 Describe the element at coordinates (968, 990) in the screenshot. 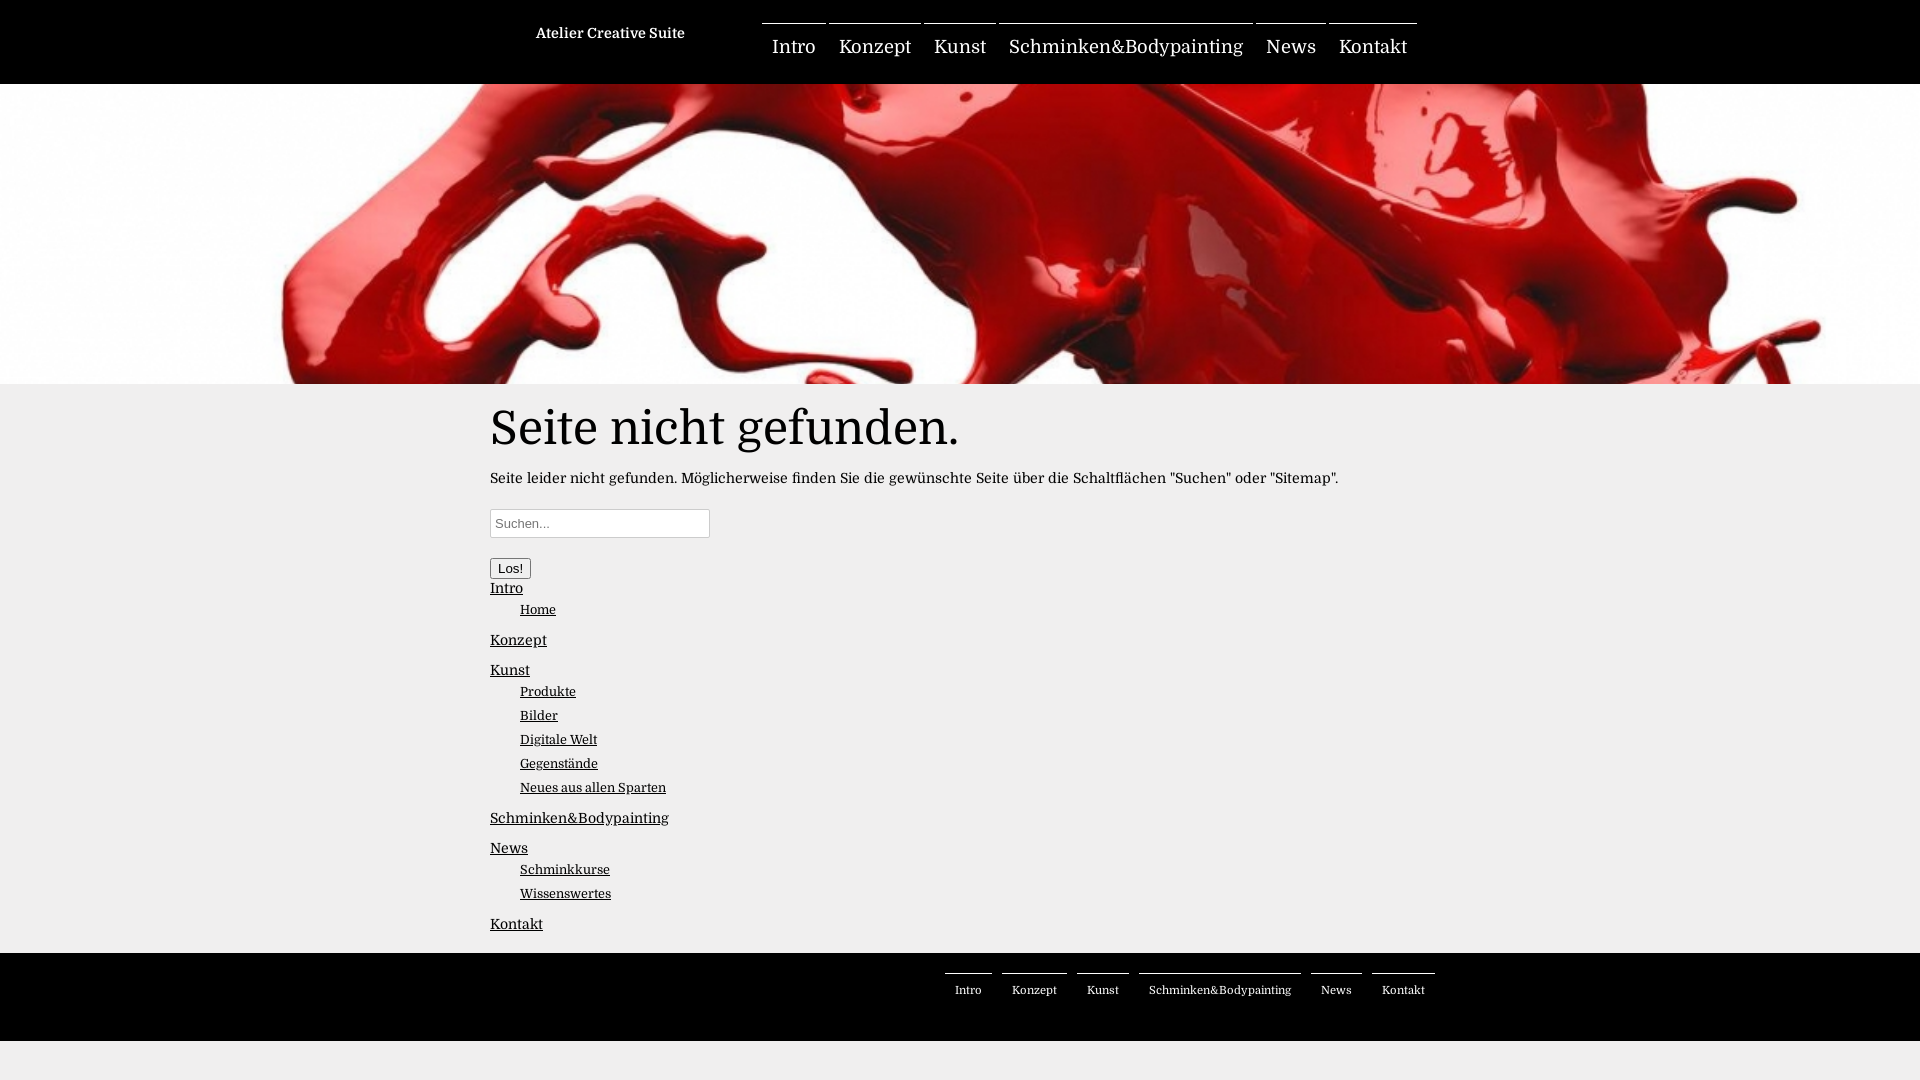

I see `Intro` at that location.